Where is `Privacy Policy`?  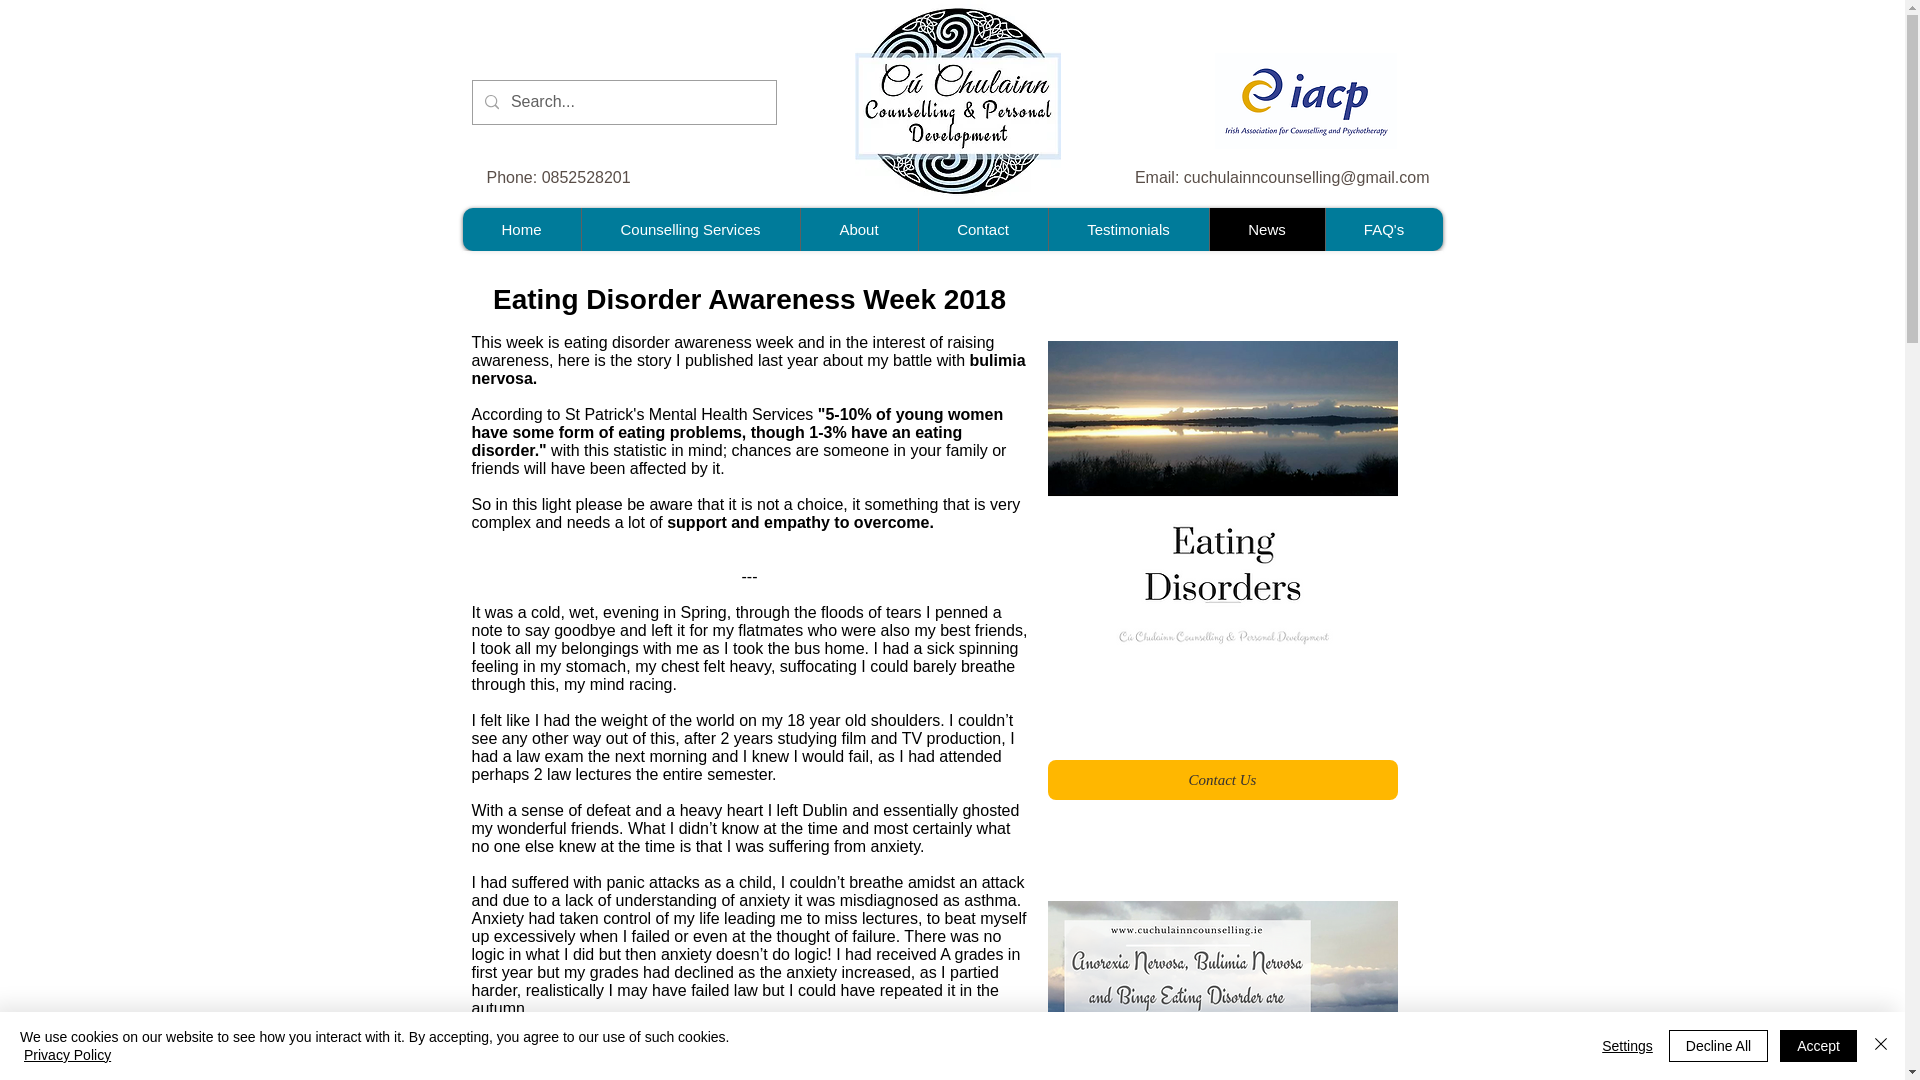 Privacy Policy is located at coordinates (67, 1054).